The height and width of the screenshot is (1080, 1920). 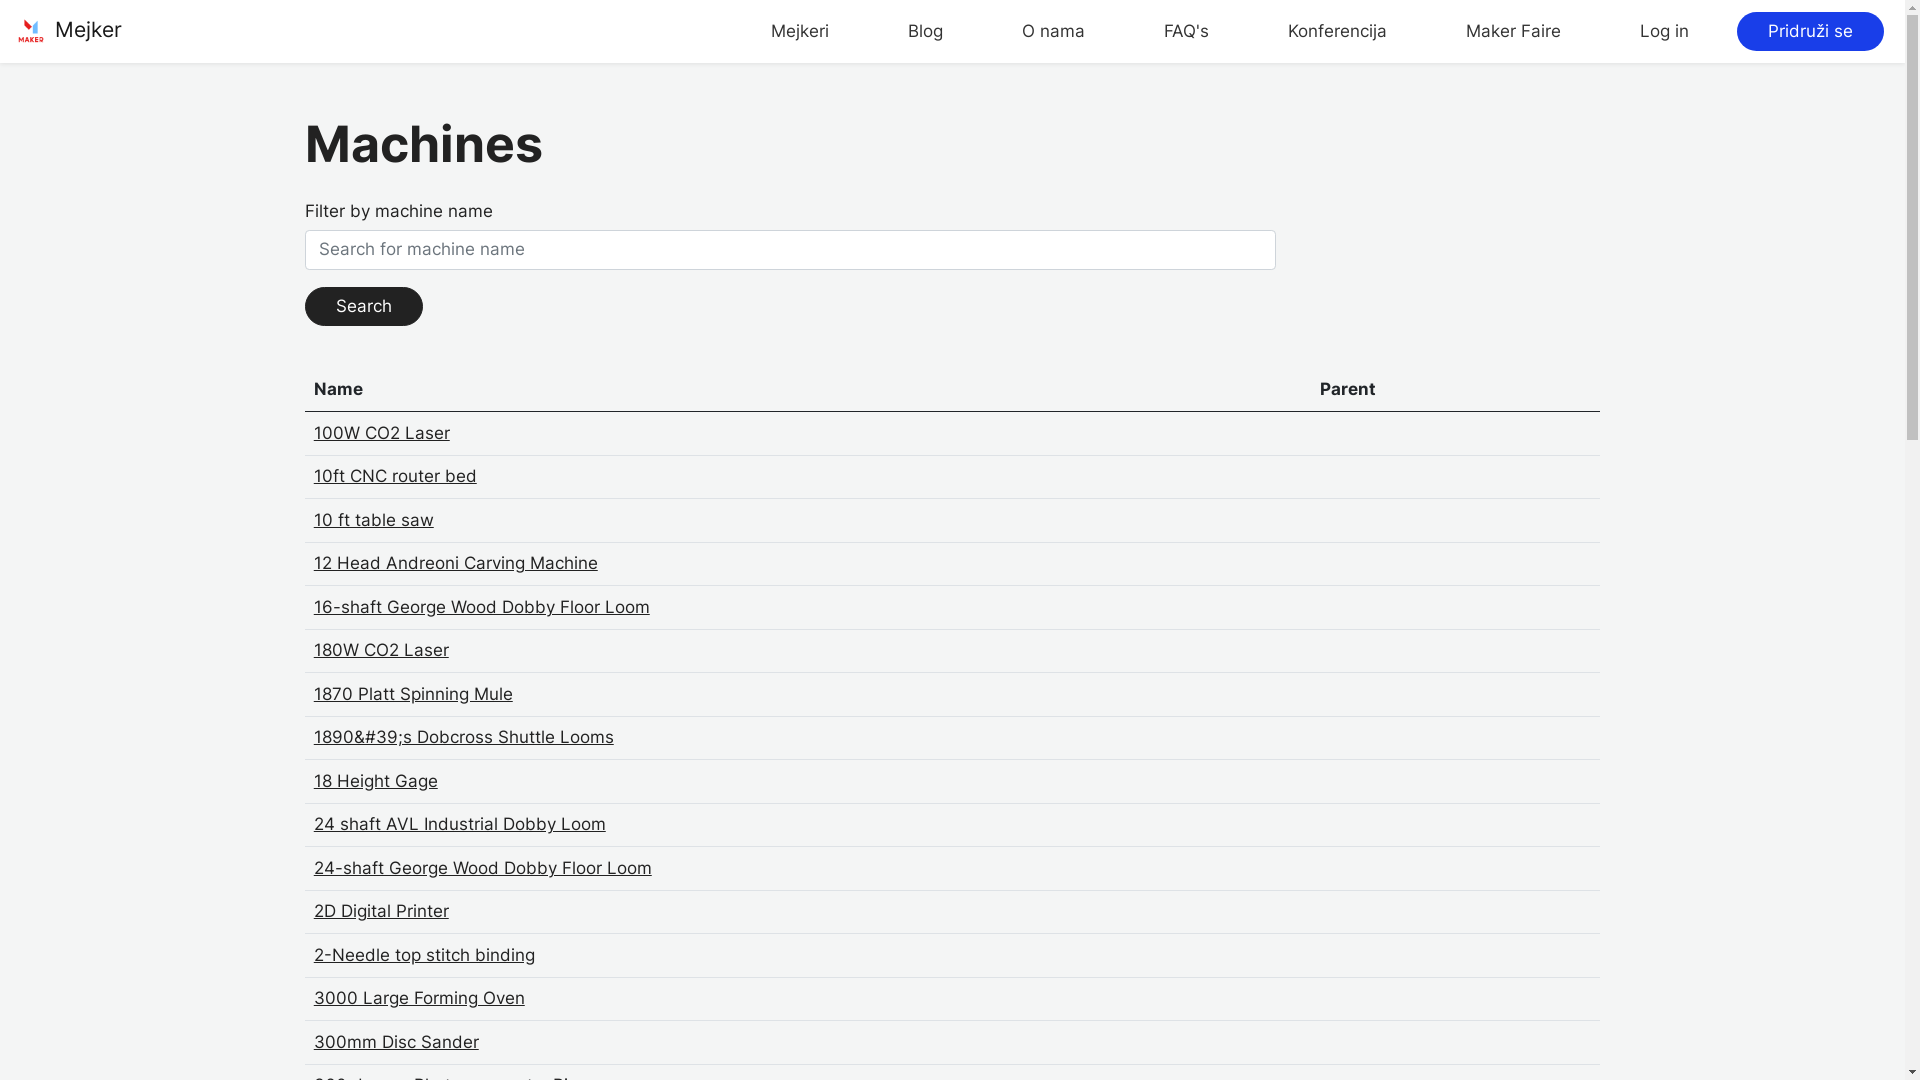 I want to click on Log in, so click(x=1664, y=32).